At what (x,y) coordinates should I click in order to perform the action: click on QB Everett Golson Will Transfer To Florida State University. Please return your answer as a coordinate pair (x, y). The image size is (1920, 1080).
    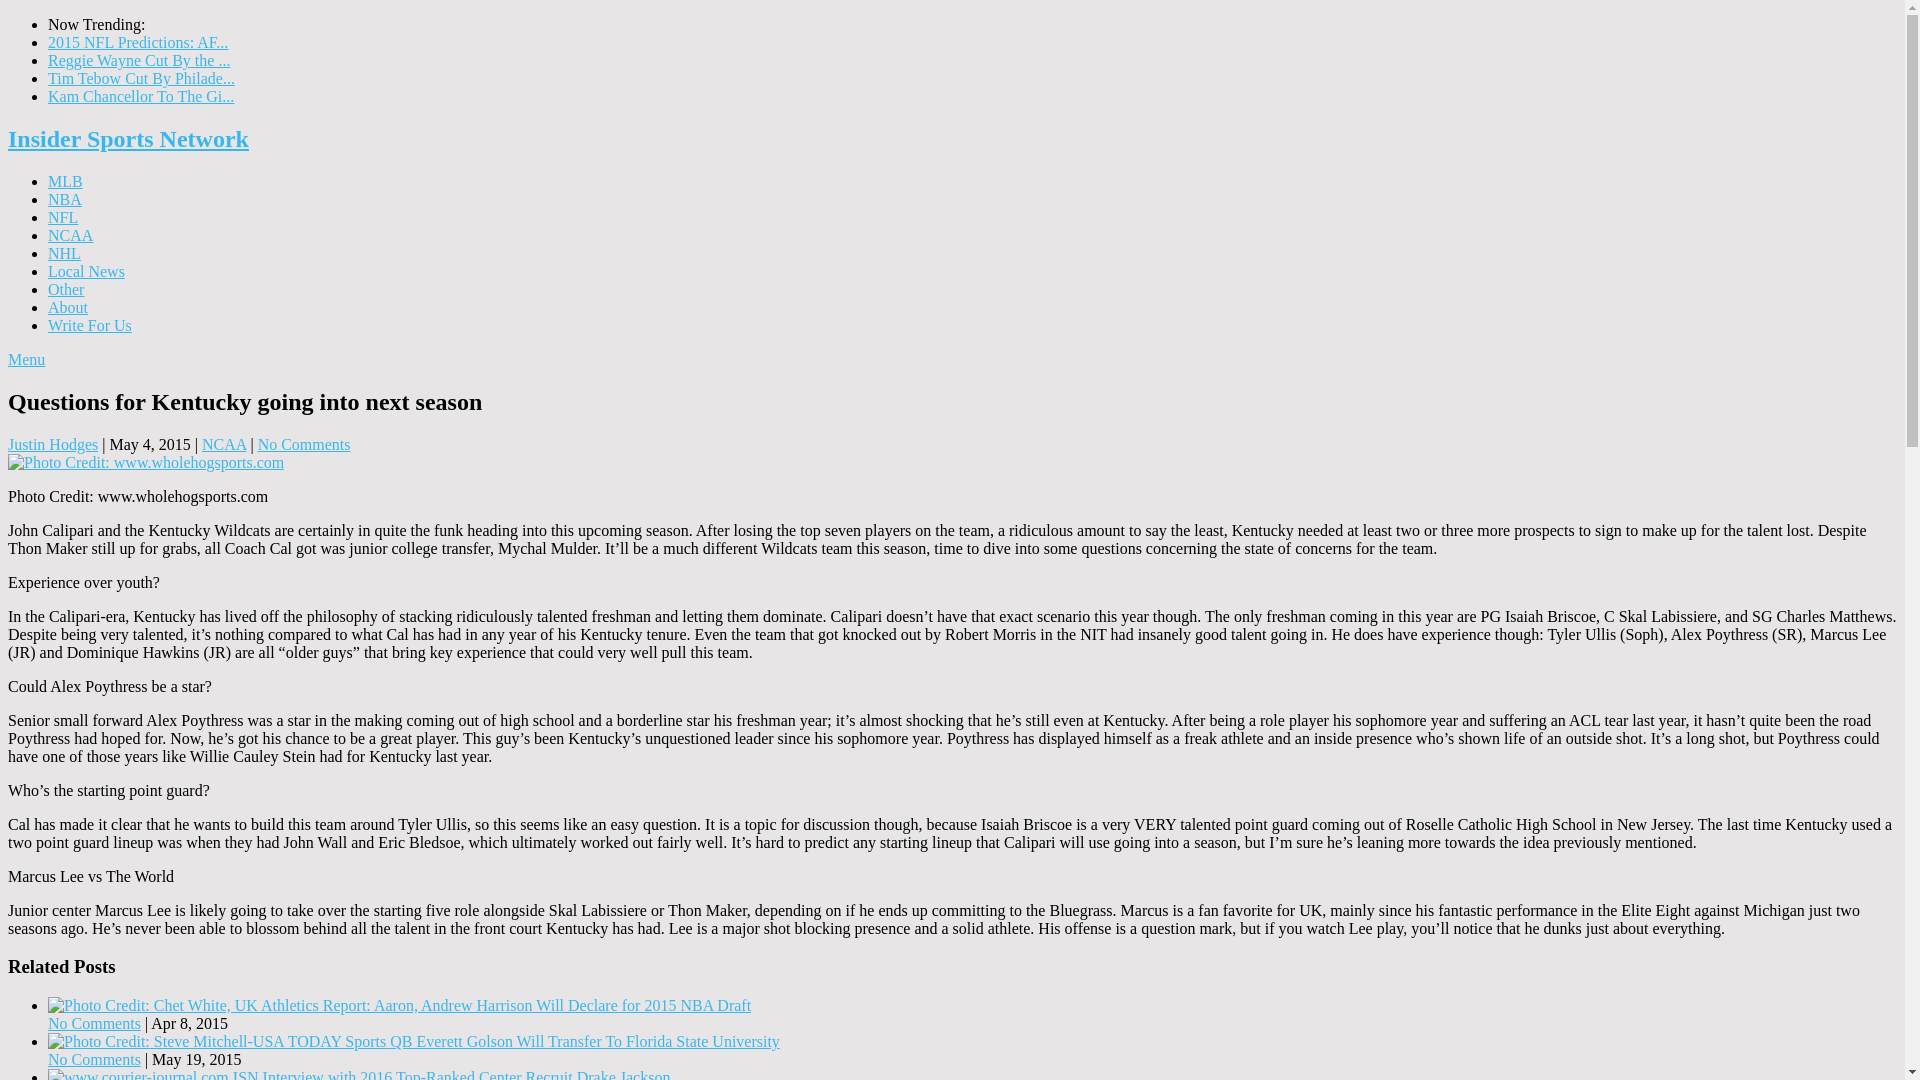
    Looking at the image, I should click on (414, 1040).